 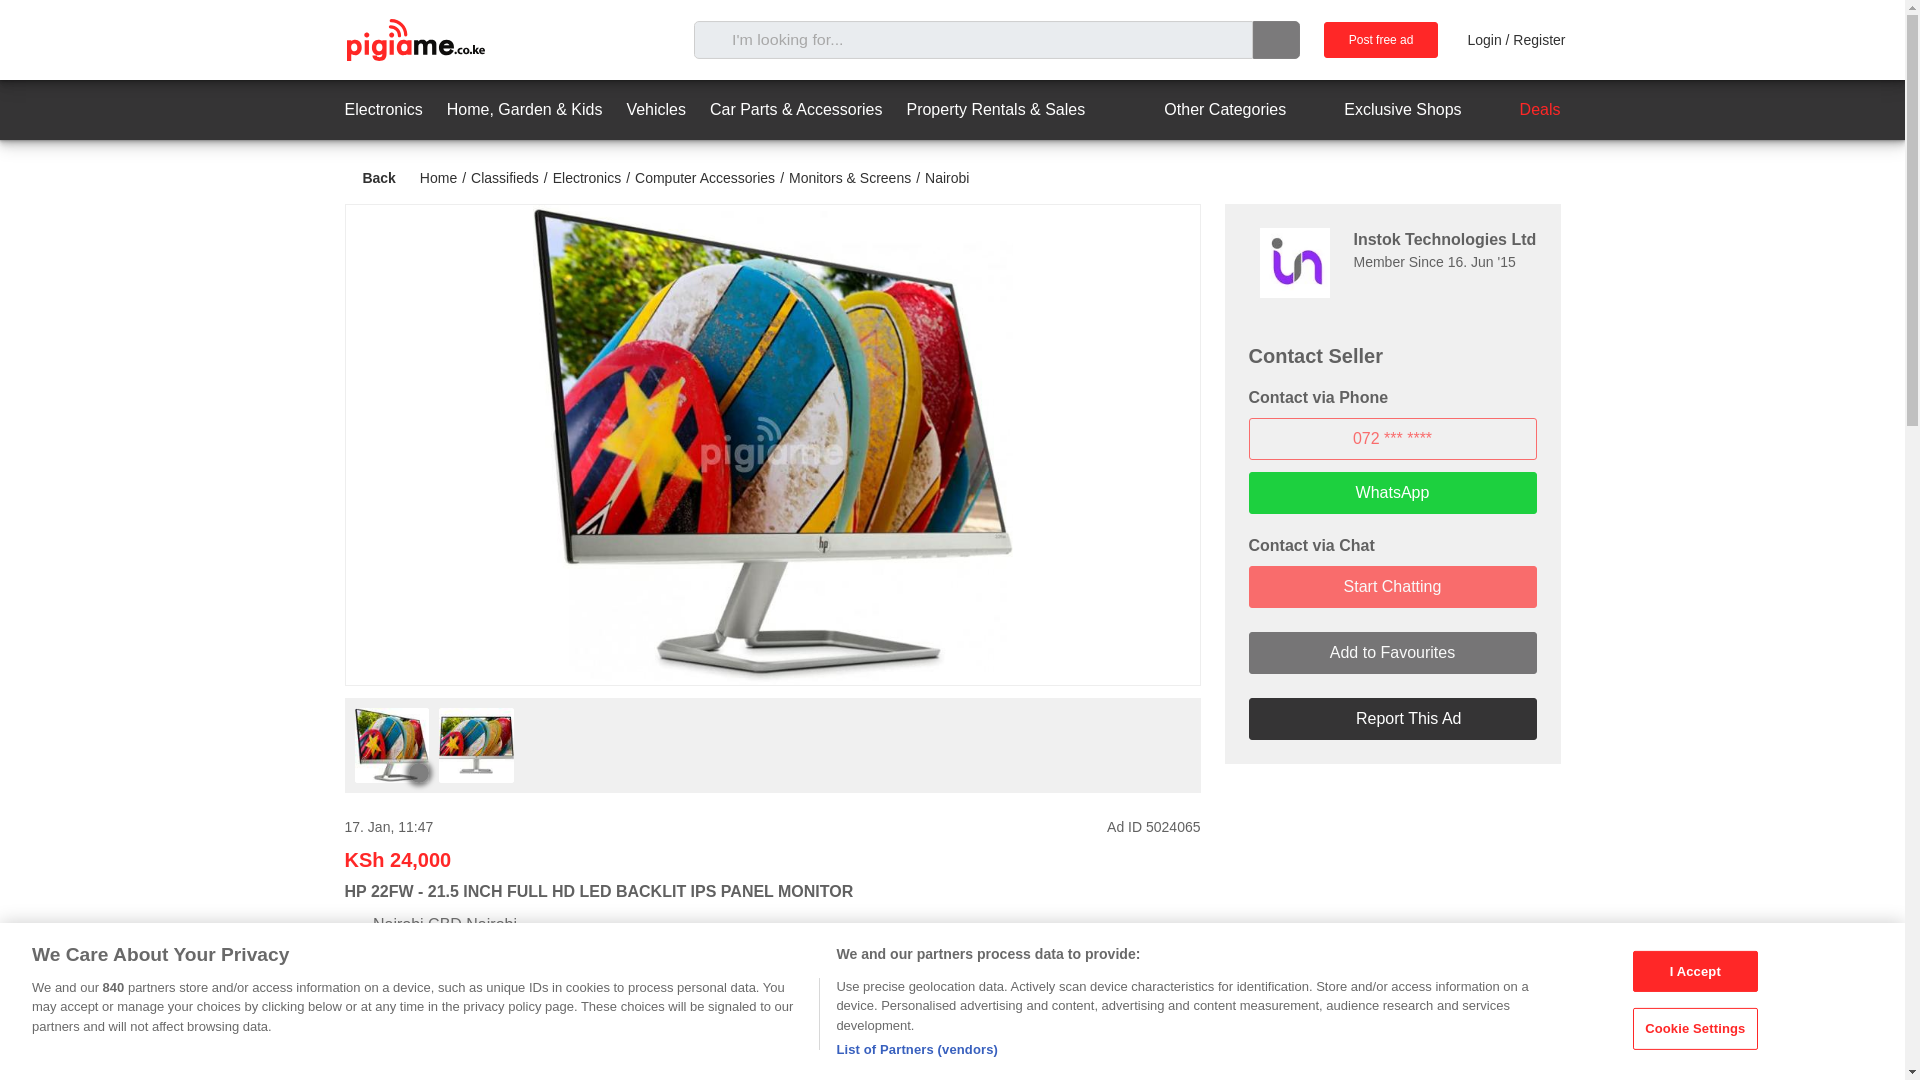 What do you see at coordinates (1392, 492) in the screenshot?
I see `WhatsApp` at bounding box center [1392, 492].